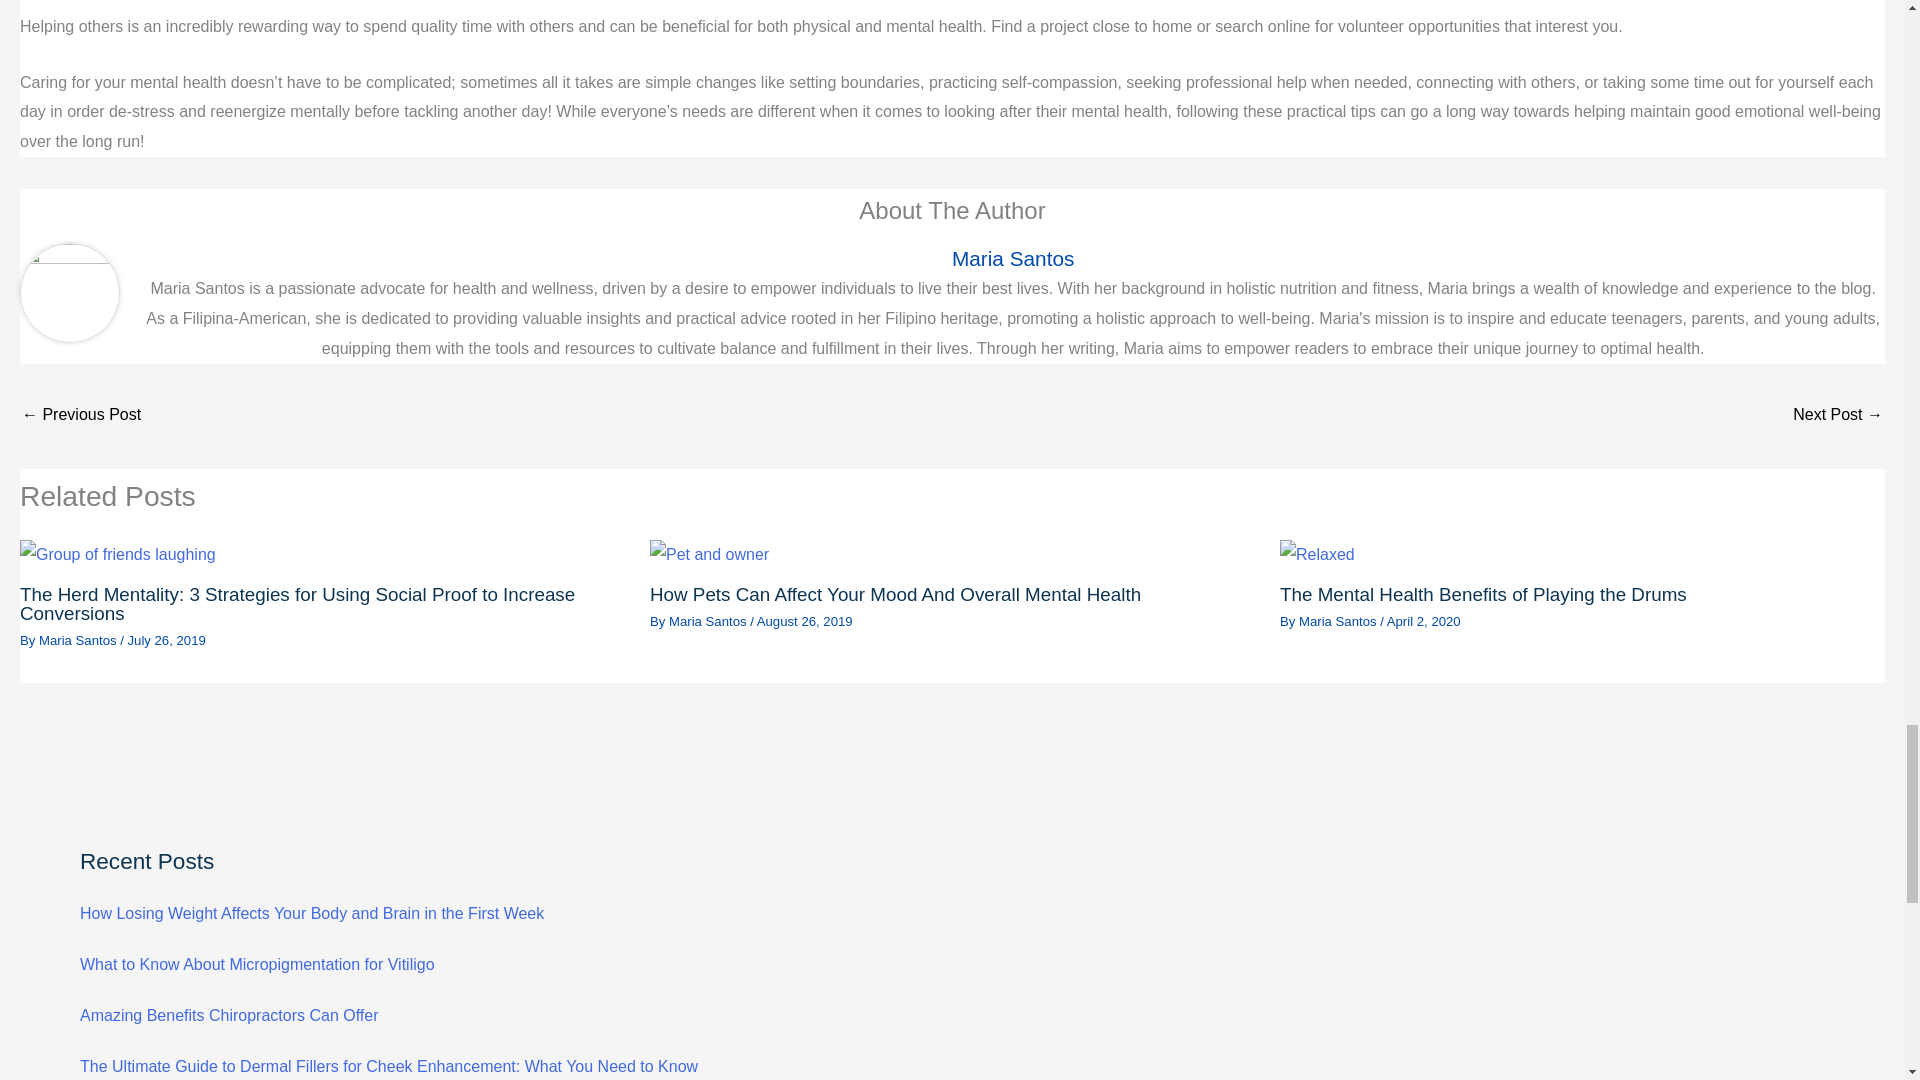 Image resolution: width=1920 pixels, height=1080 pixels. I want to click on How Regular Pipe Inspection Affects Health at Home, so click(80, 416).